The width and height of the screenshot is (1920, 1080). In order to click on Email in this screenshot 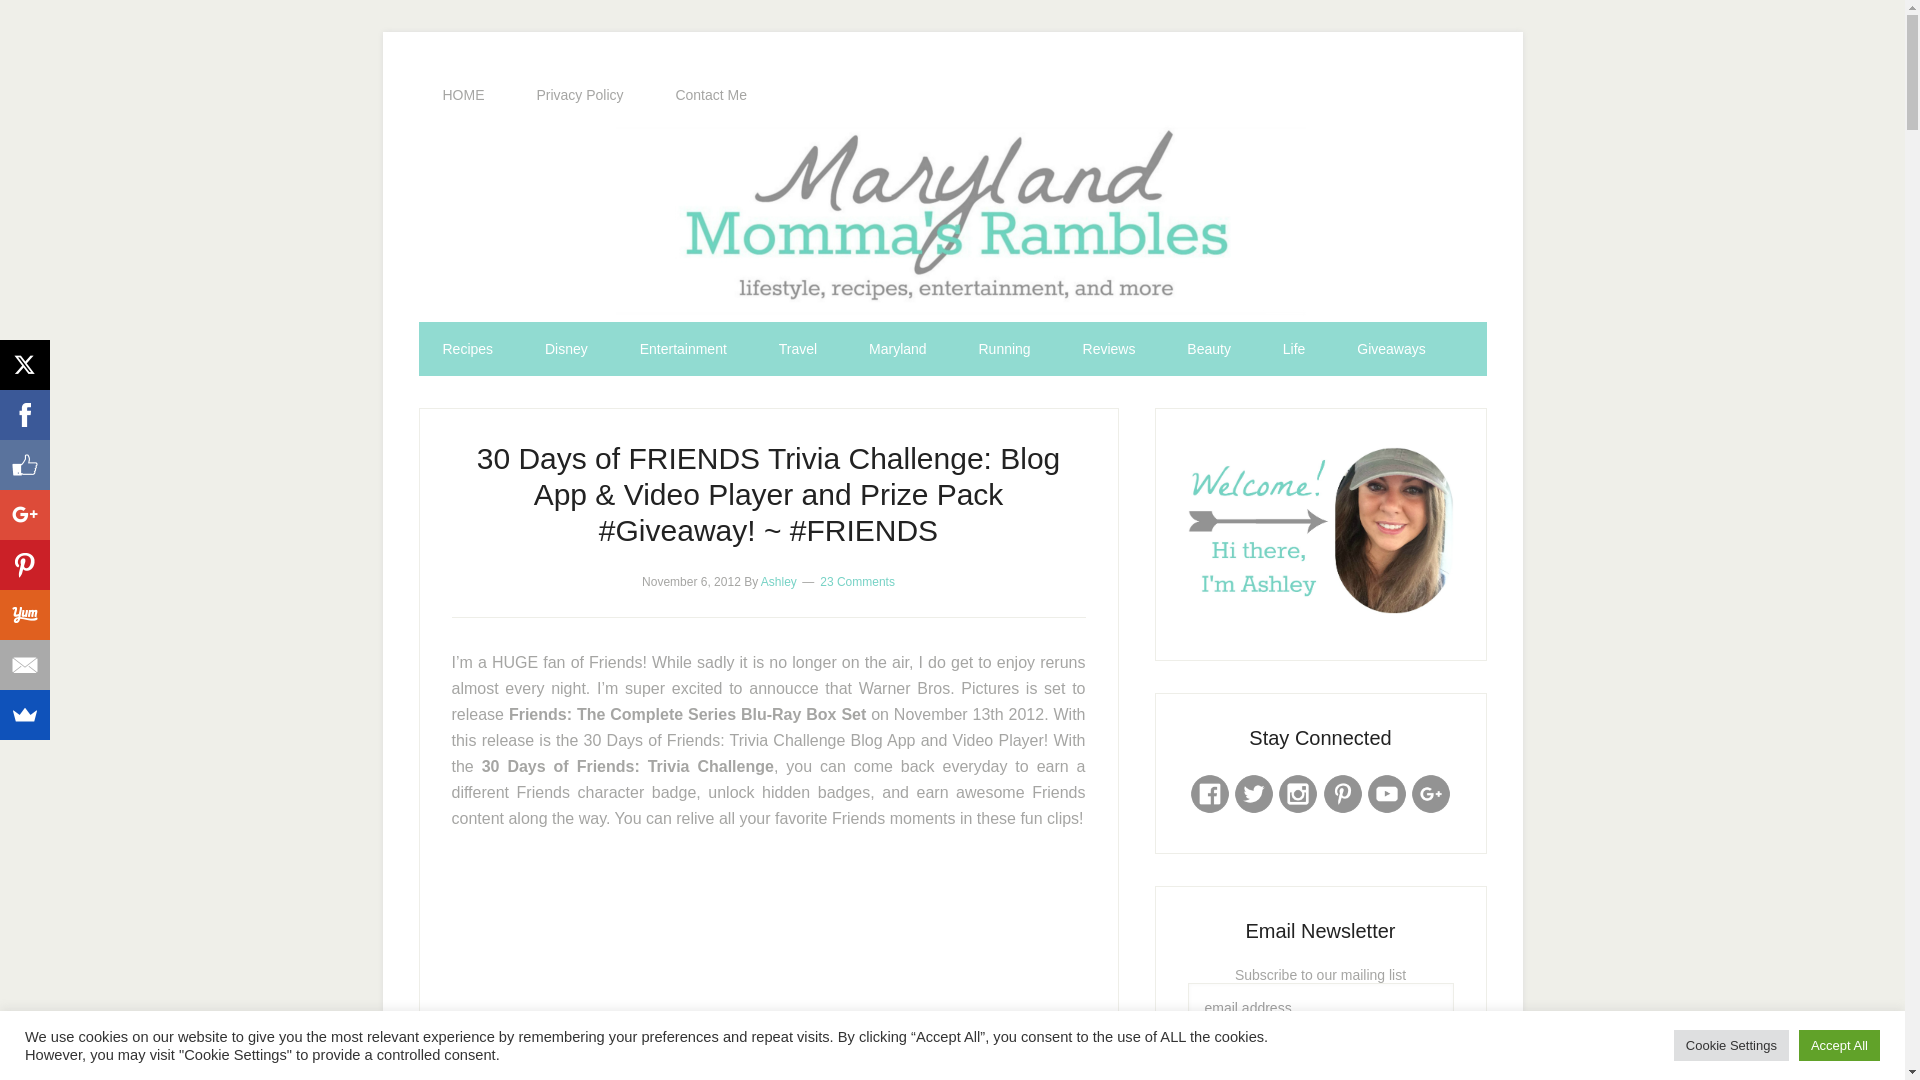, I will do `click(24, 665)`.